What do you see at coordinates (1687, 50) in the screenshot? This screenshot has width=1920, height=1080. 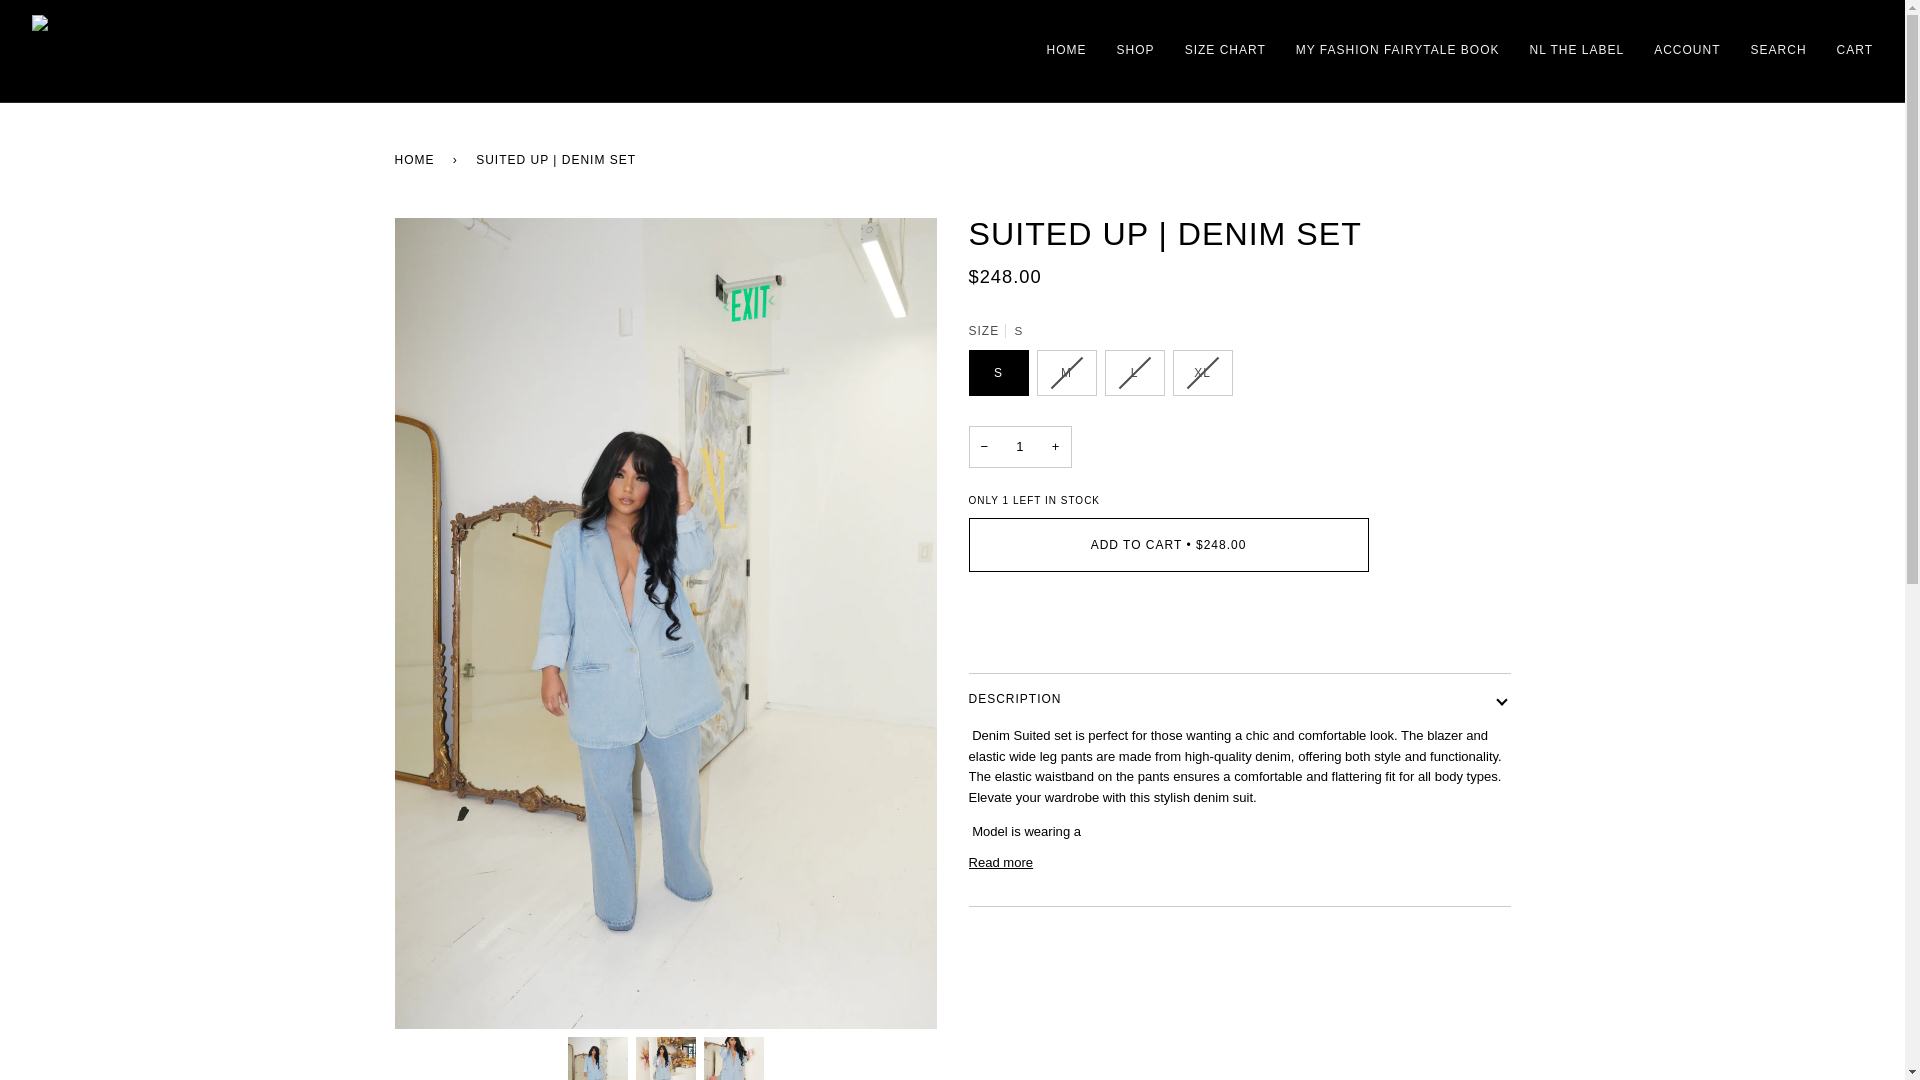 I see `ACCOUNT` at bounding box center [1687, 50].